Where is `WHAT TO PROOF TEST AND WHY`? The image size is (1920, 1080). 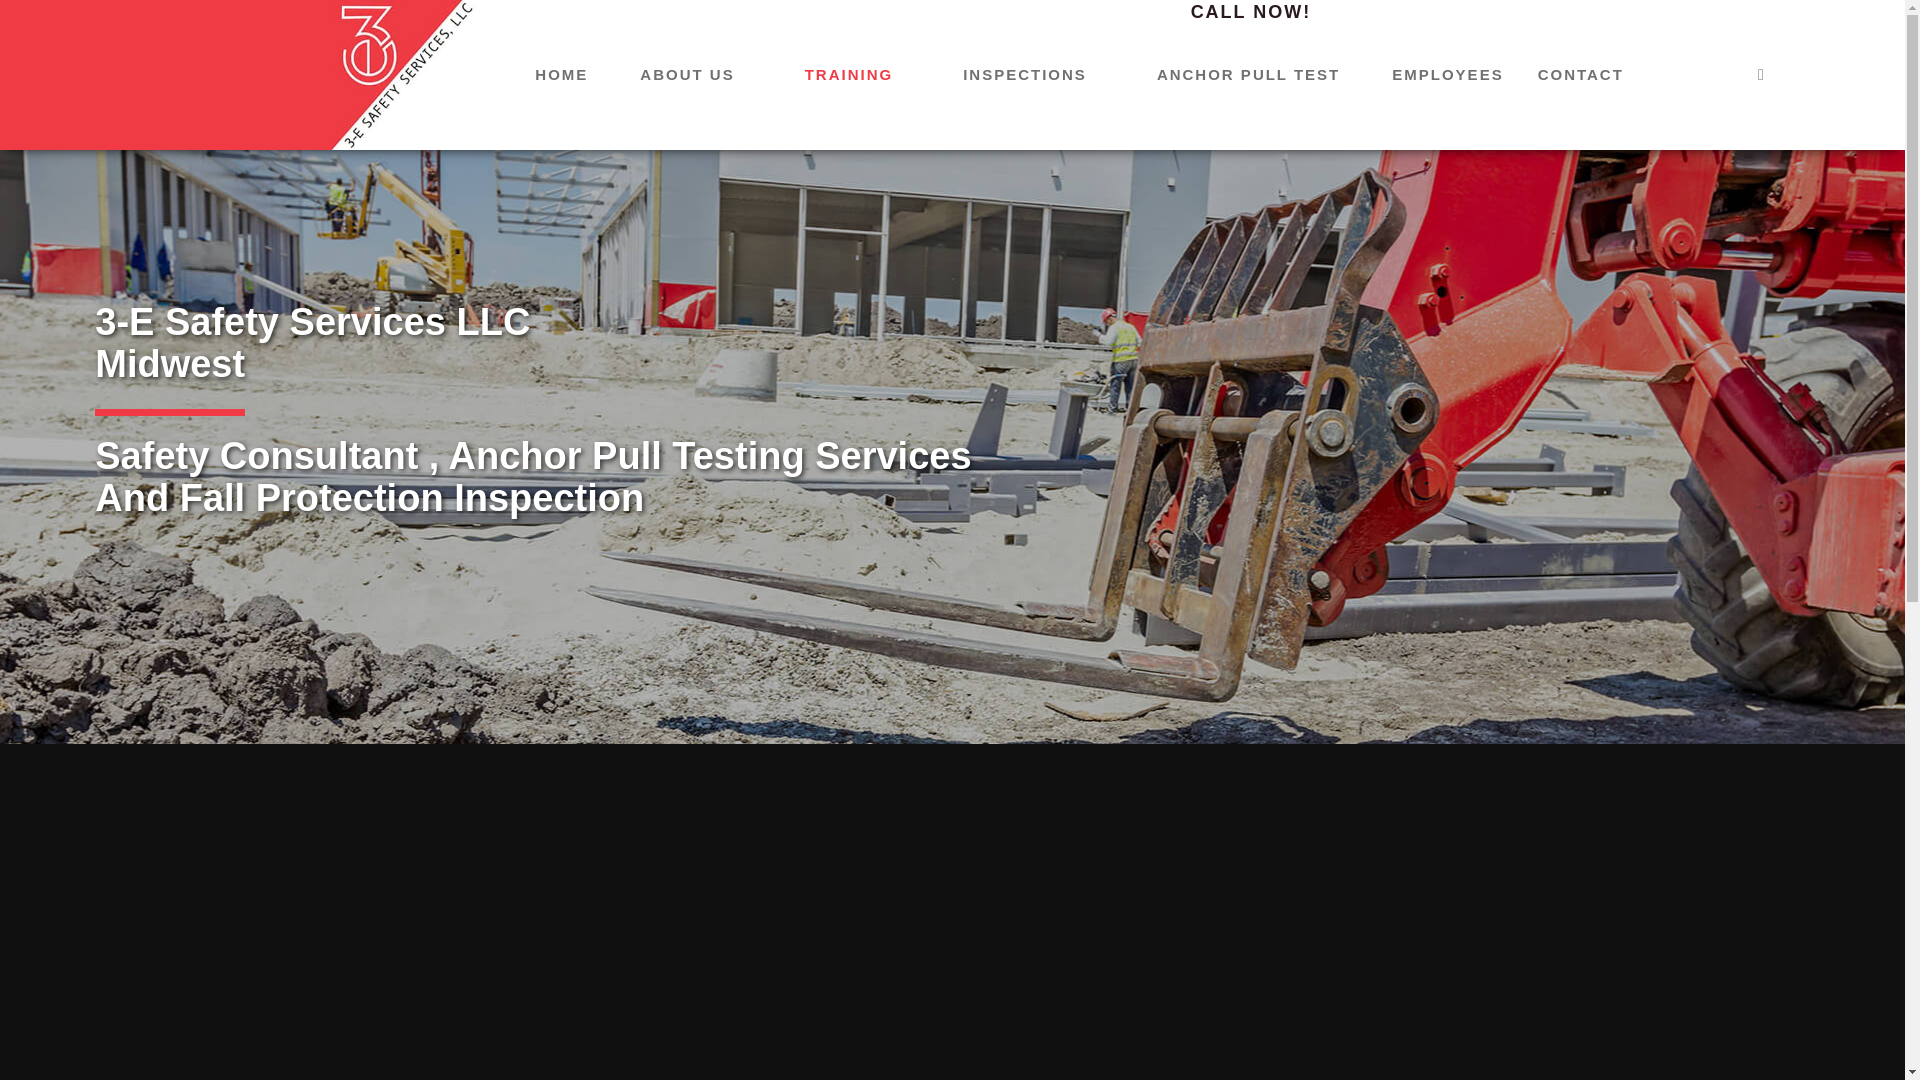 WHAT TO PROOF TEST AND WHY is located at coordinates (1248, 175).